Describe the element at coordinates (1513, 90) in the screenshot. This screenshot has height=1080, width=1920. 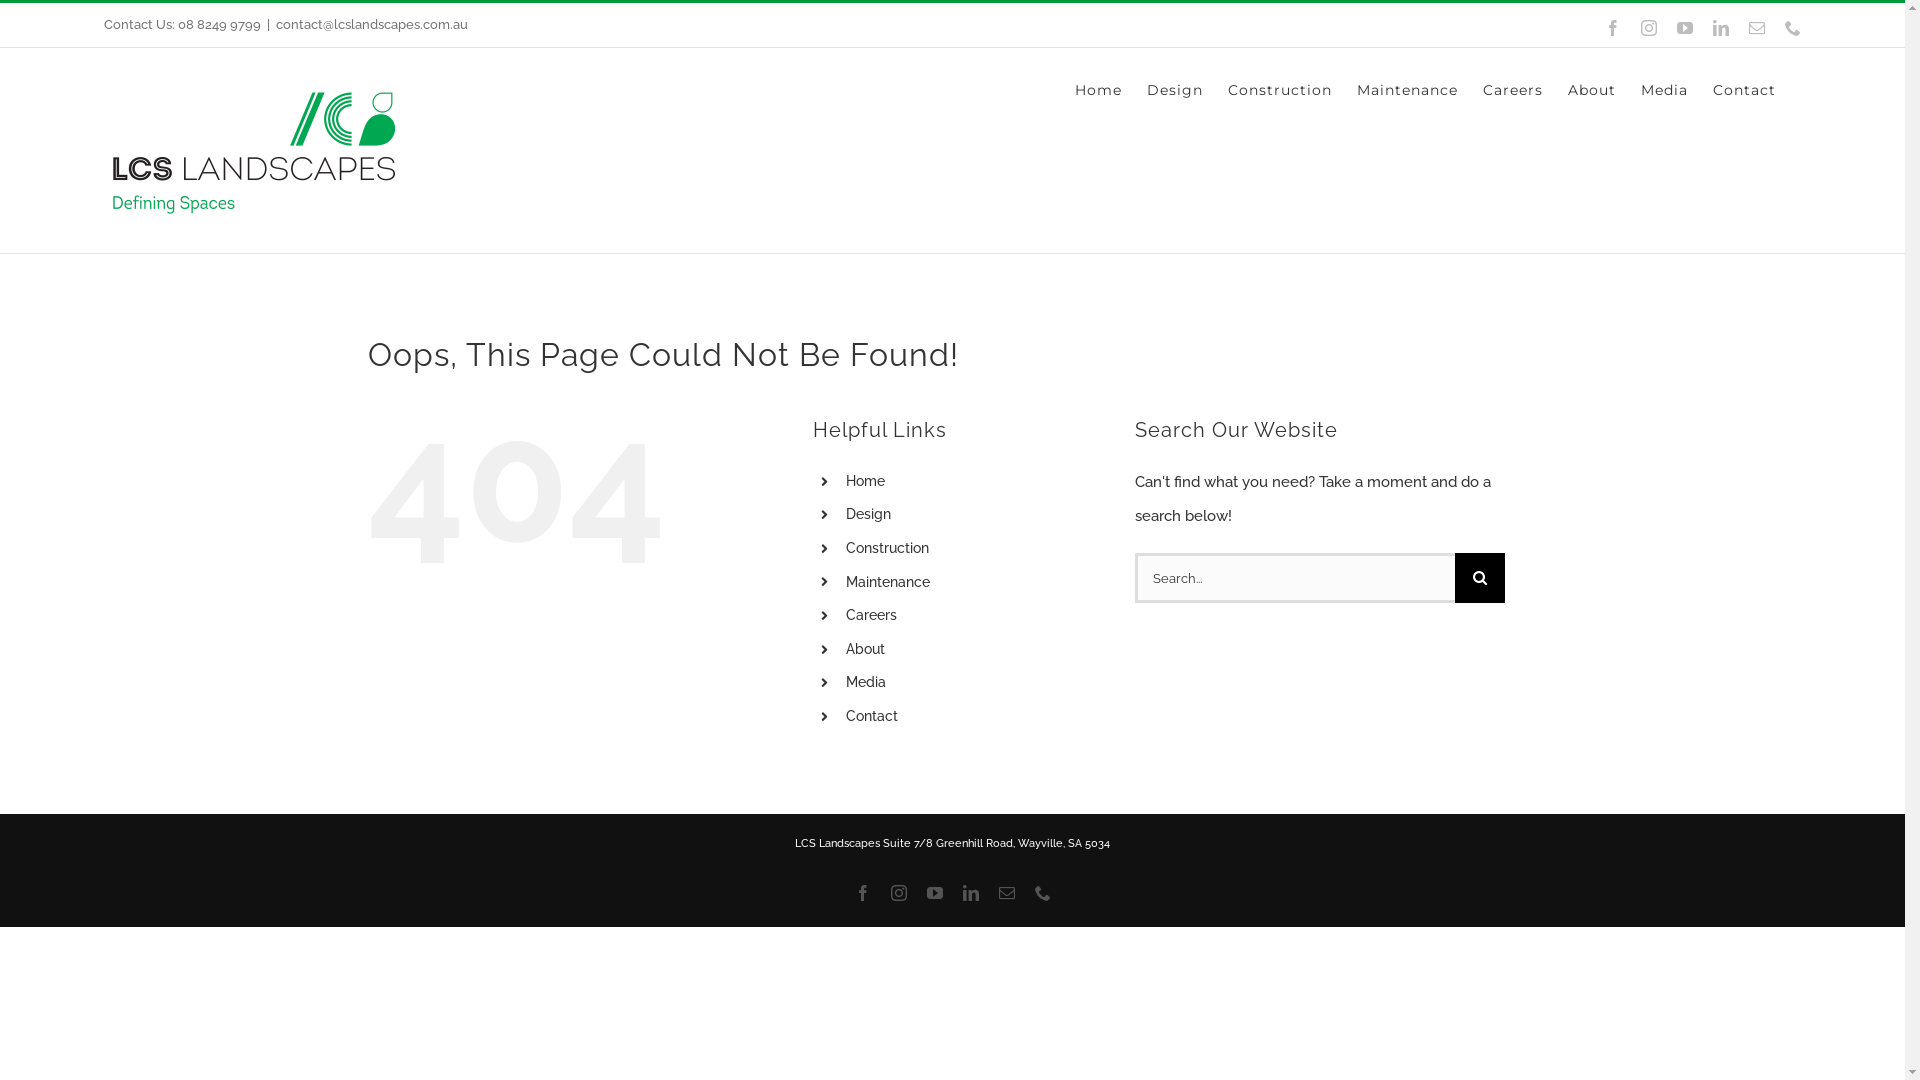
I see `Careers` at that location.